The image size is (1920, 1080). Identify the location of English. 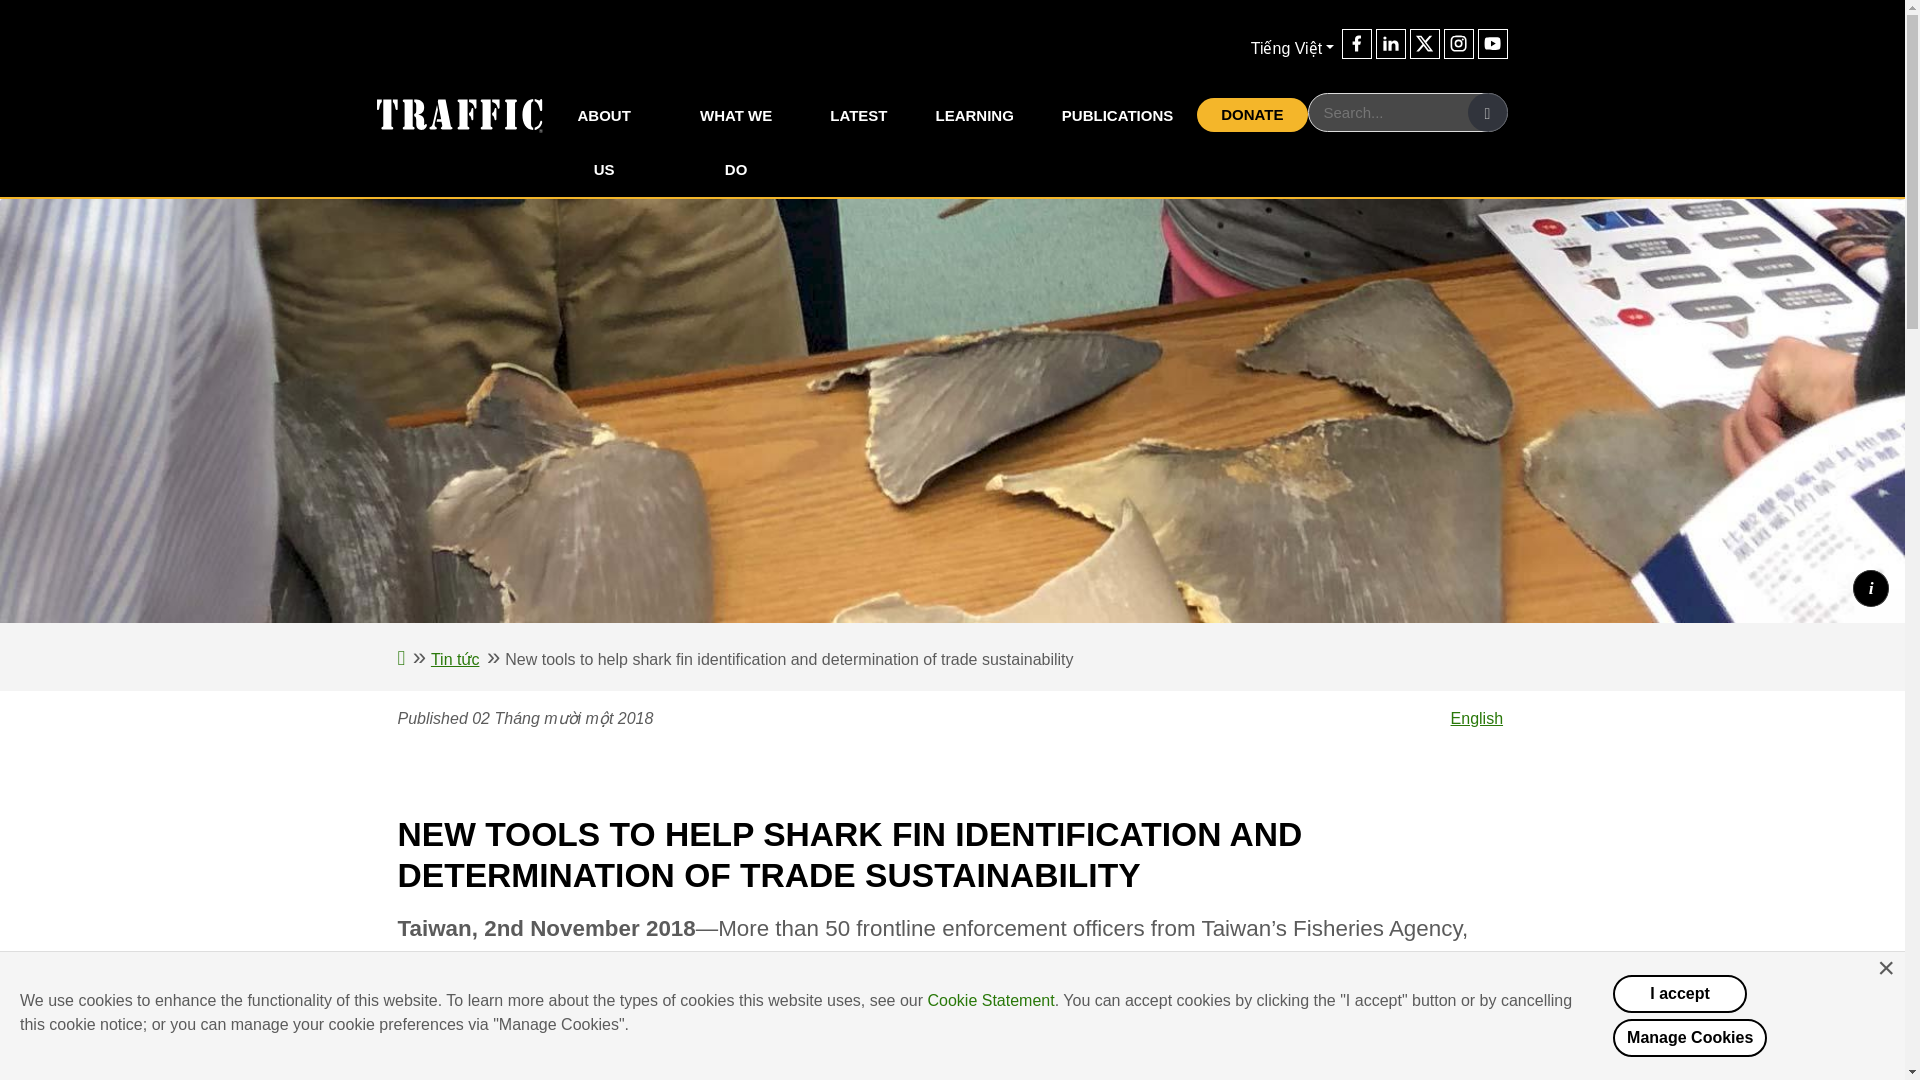
(1477, 718).